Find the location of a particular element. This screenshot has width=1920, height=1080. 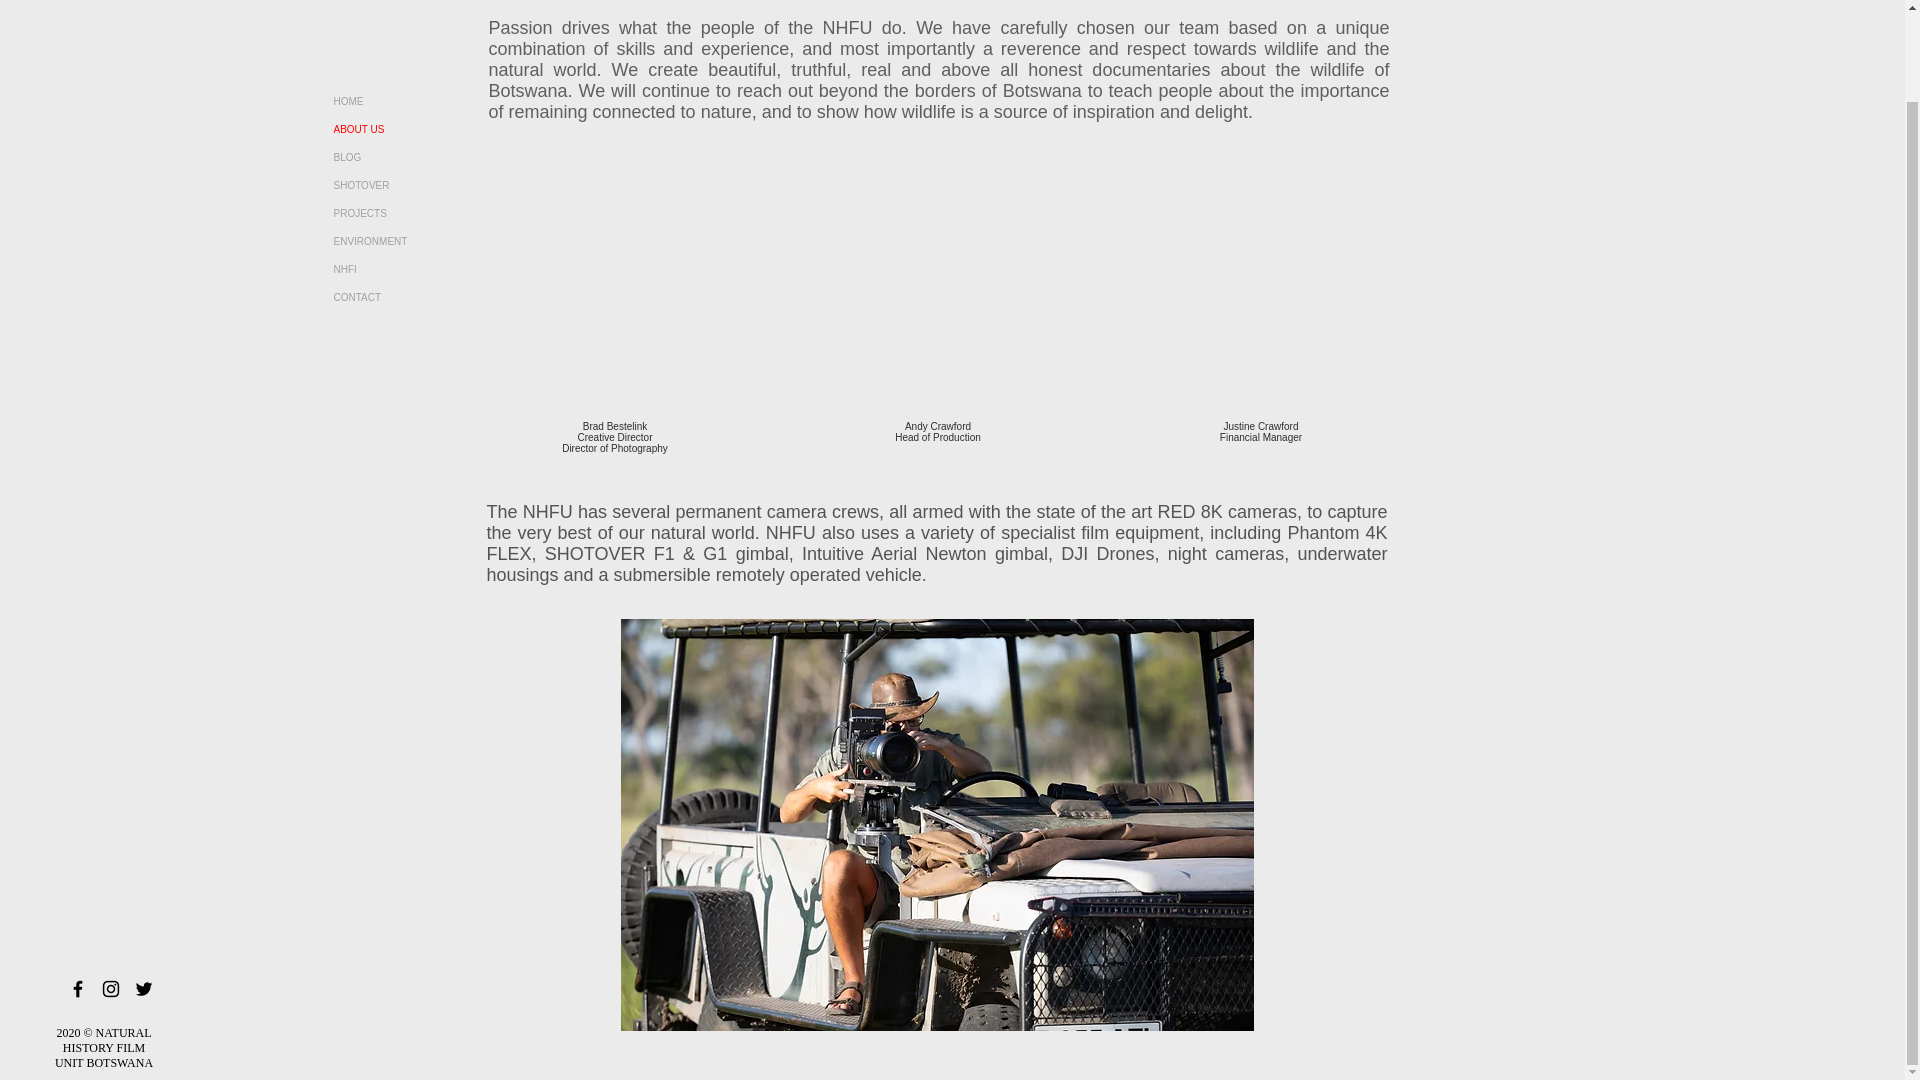

ENVIRONMENT is located at coordinates (406, 241).